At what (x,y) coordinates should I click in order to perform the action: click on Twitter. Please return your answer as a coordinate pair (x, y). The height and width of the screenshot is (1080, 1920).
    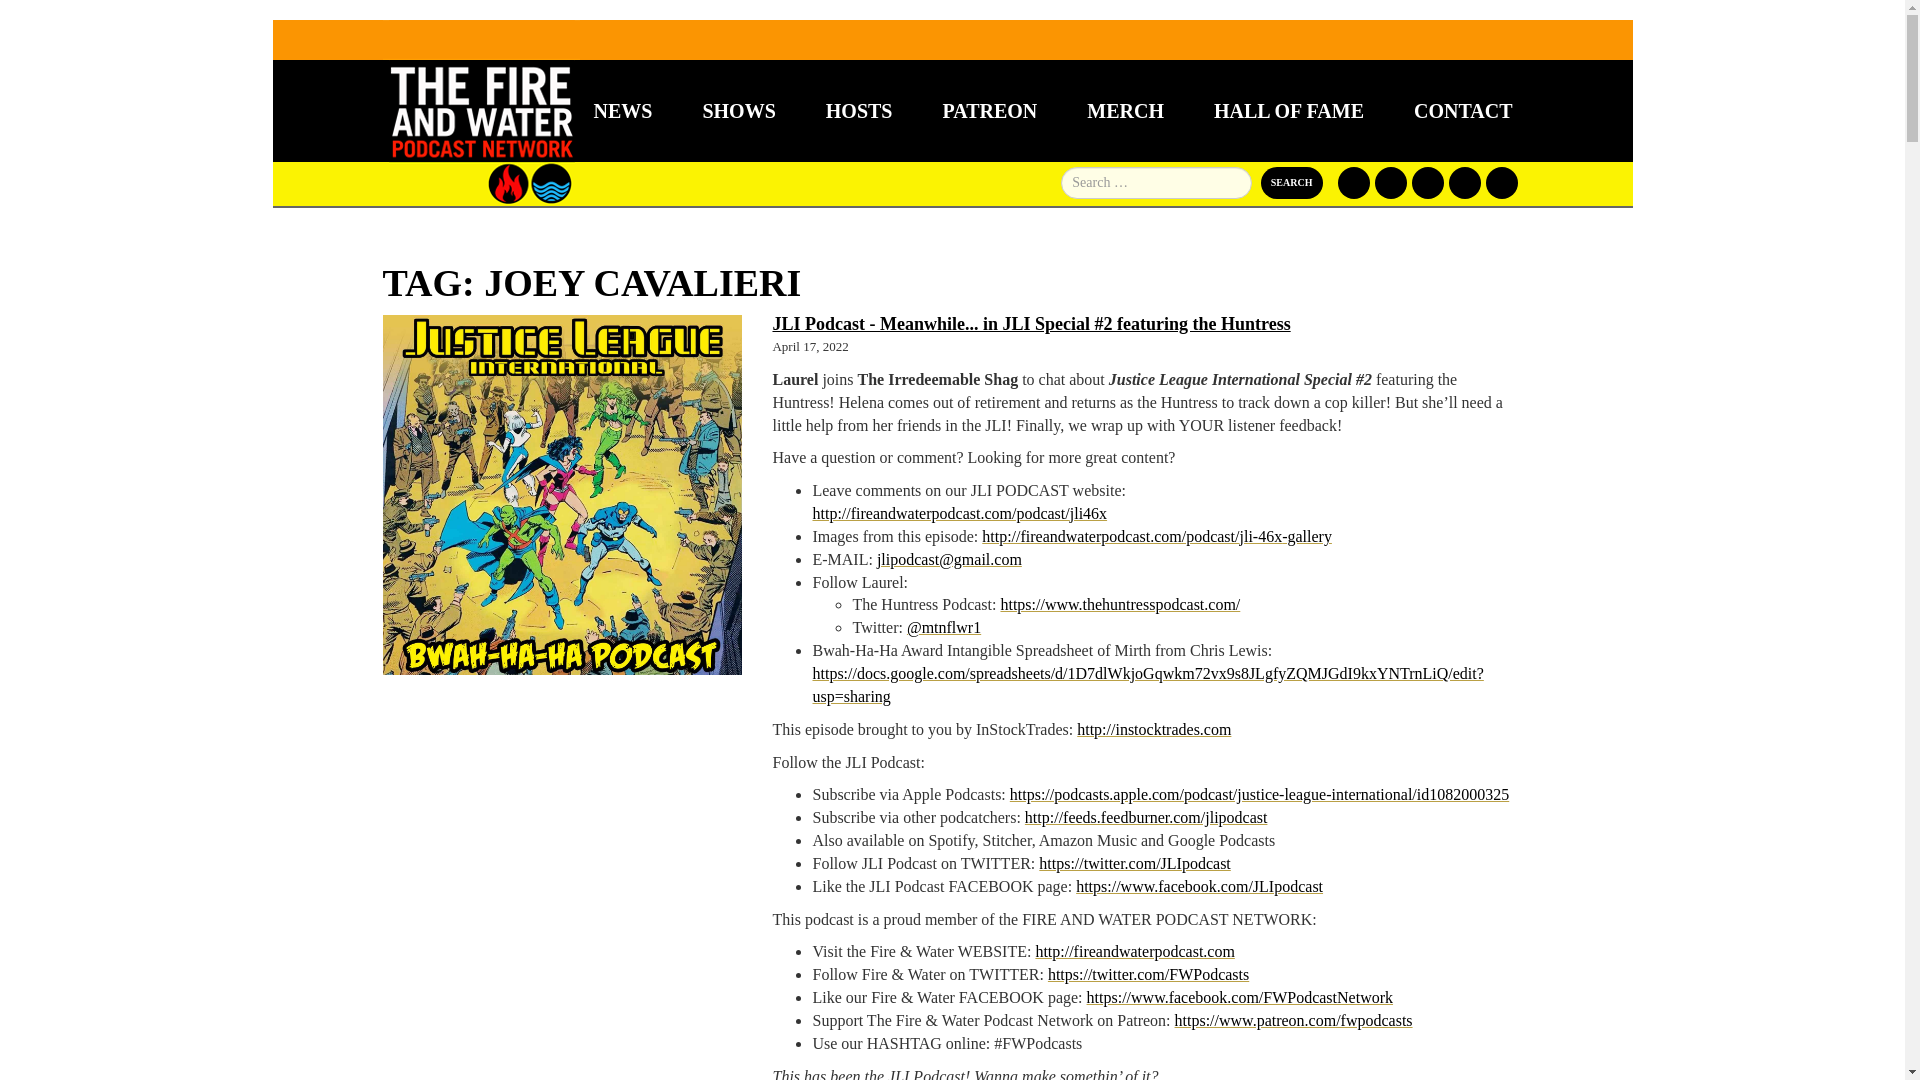
    Looking at the image, I should click on (1390, 182).